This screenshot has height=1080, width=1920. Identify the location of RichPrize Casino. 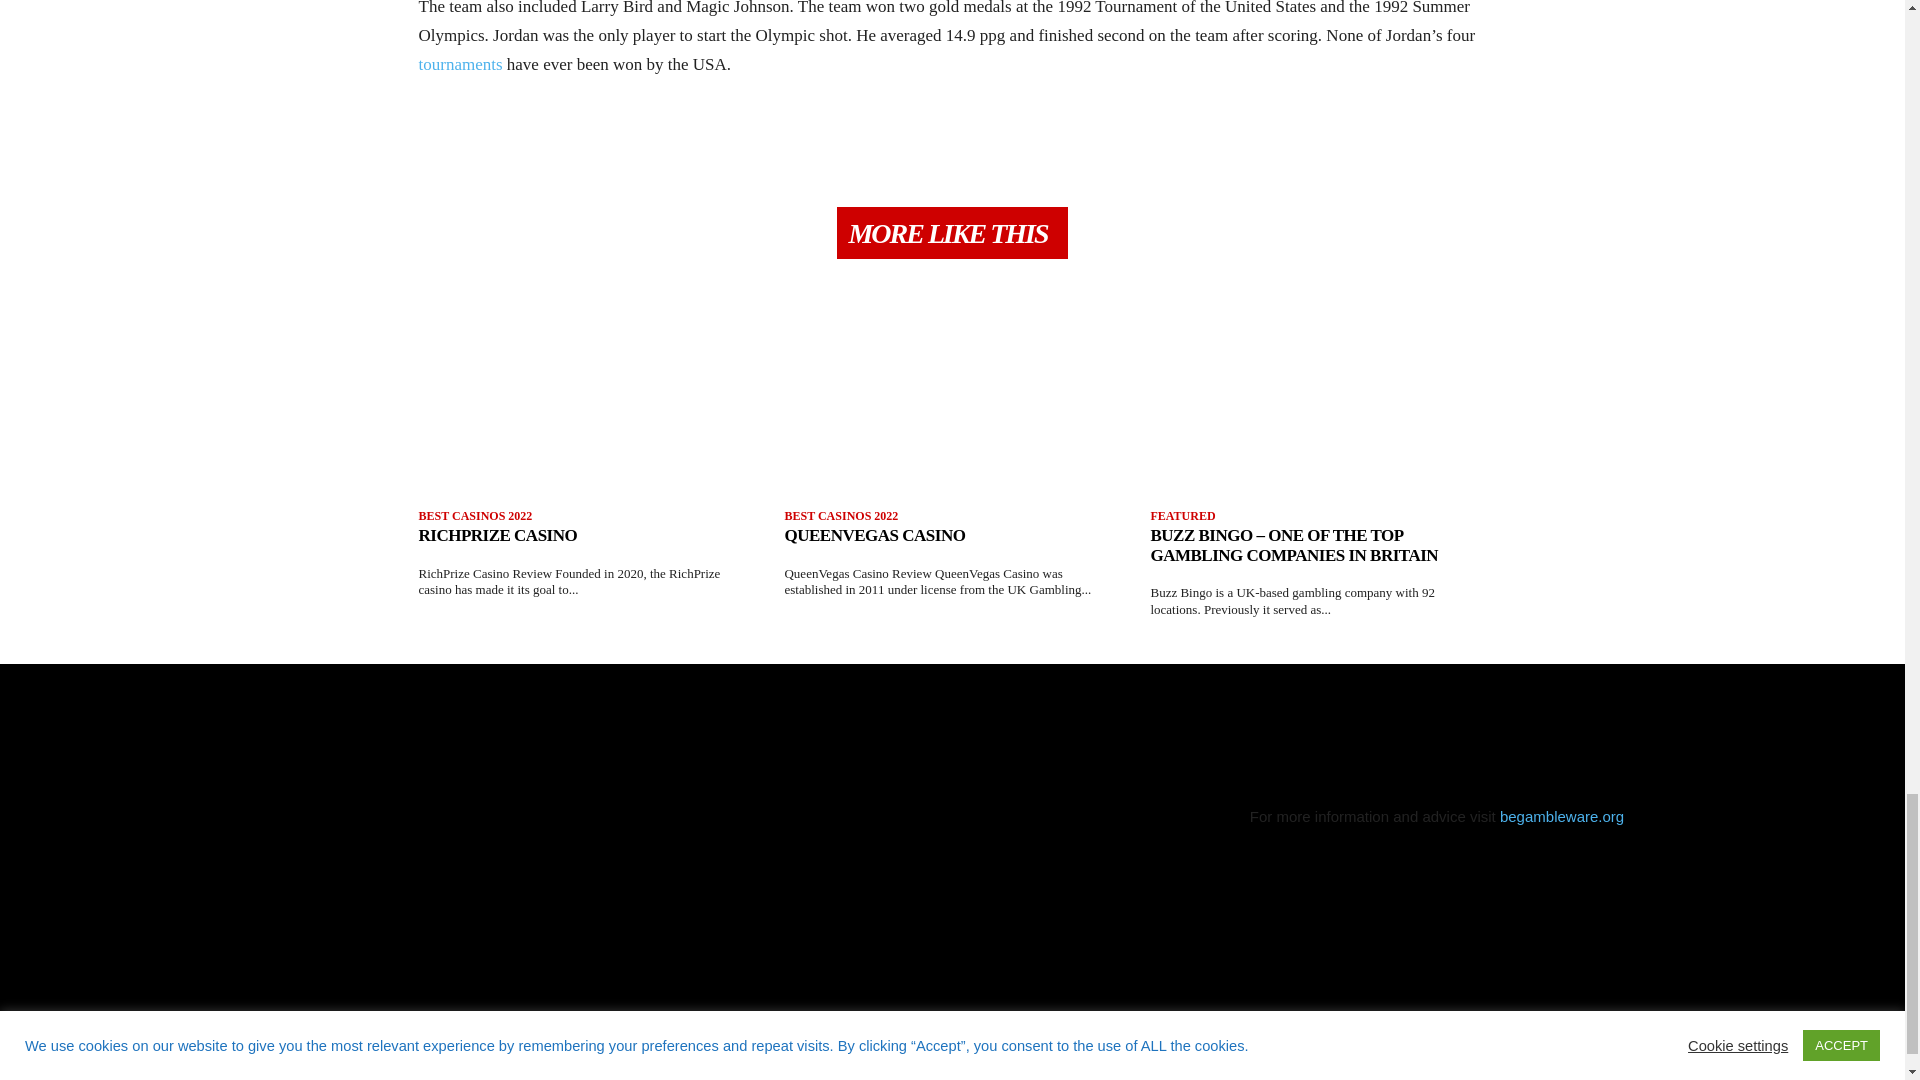
(498, 535).